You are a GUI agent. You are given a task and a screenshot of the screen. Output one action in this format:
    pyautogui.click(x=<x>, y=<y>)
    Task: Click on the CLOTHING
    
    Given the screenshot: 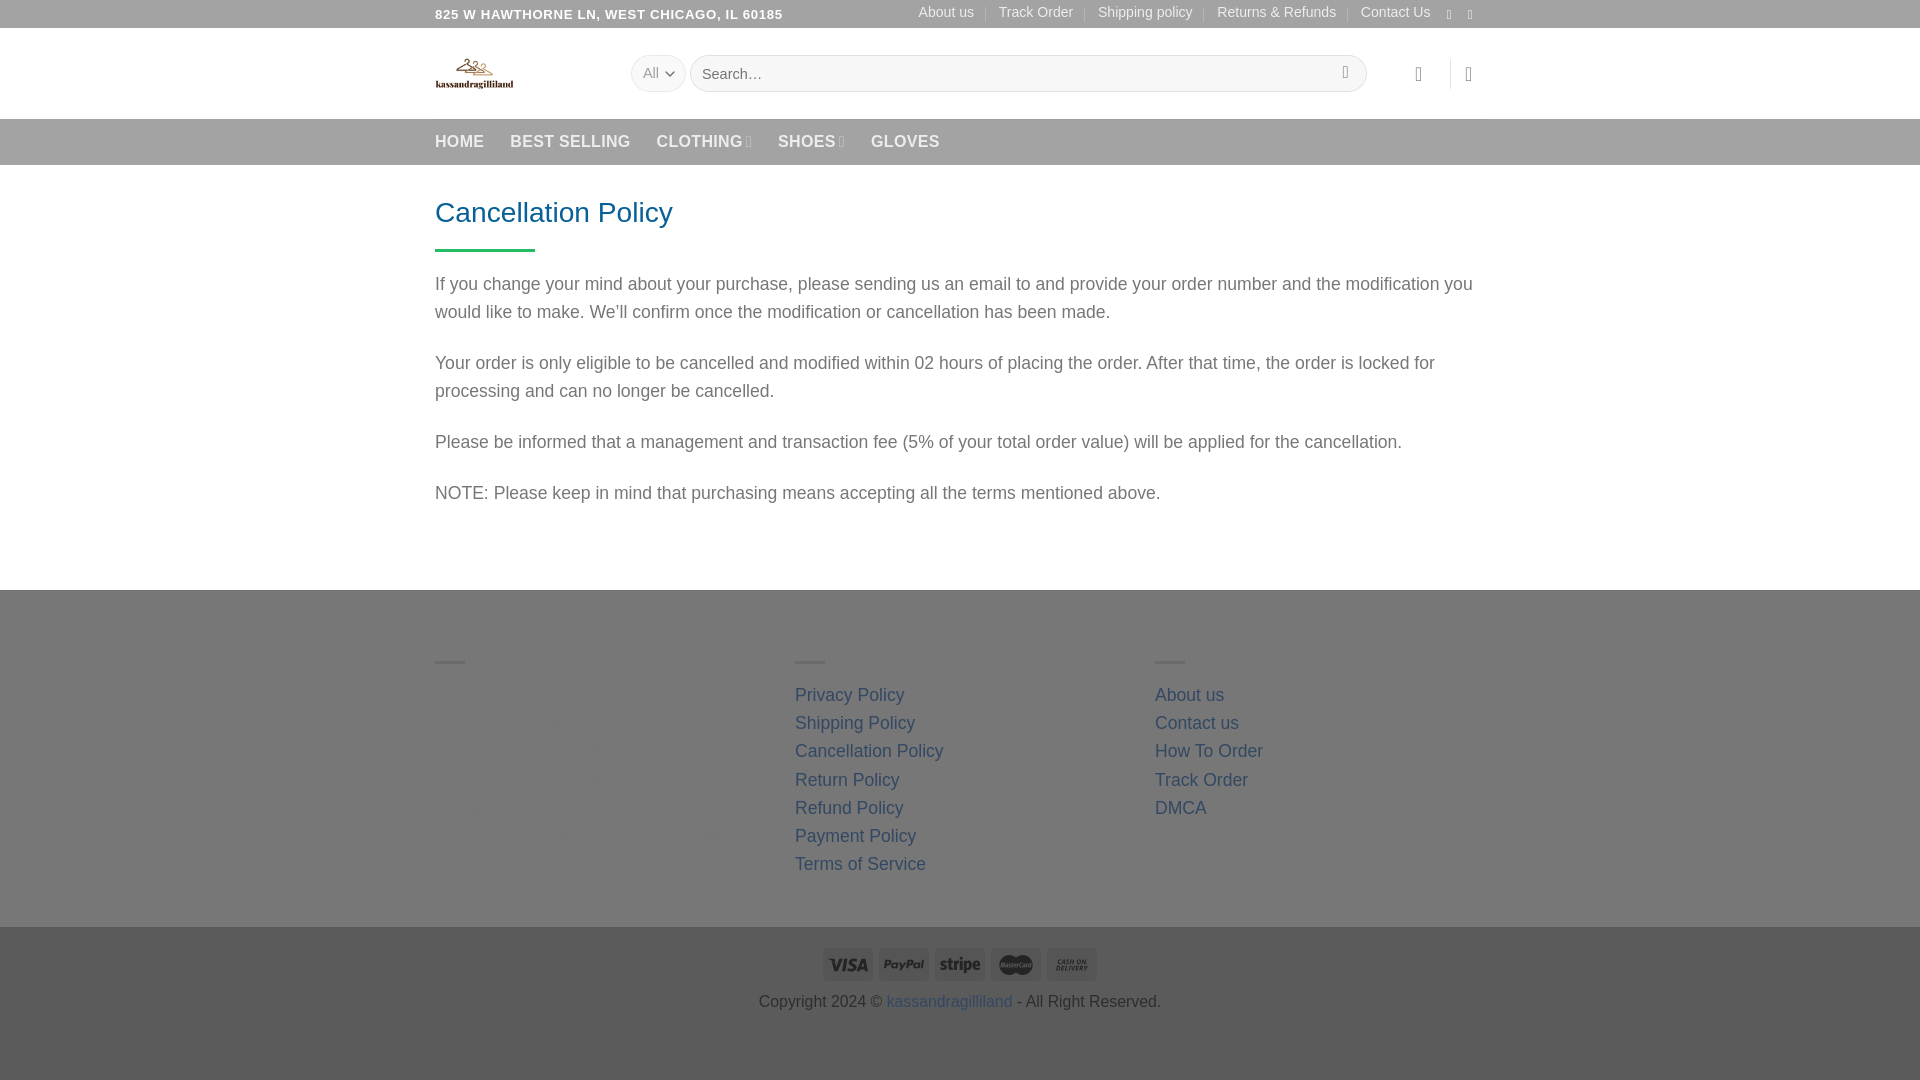 What is the action you would take?
    pyautogui.click(x=704, y=142)
    